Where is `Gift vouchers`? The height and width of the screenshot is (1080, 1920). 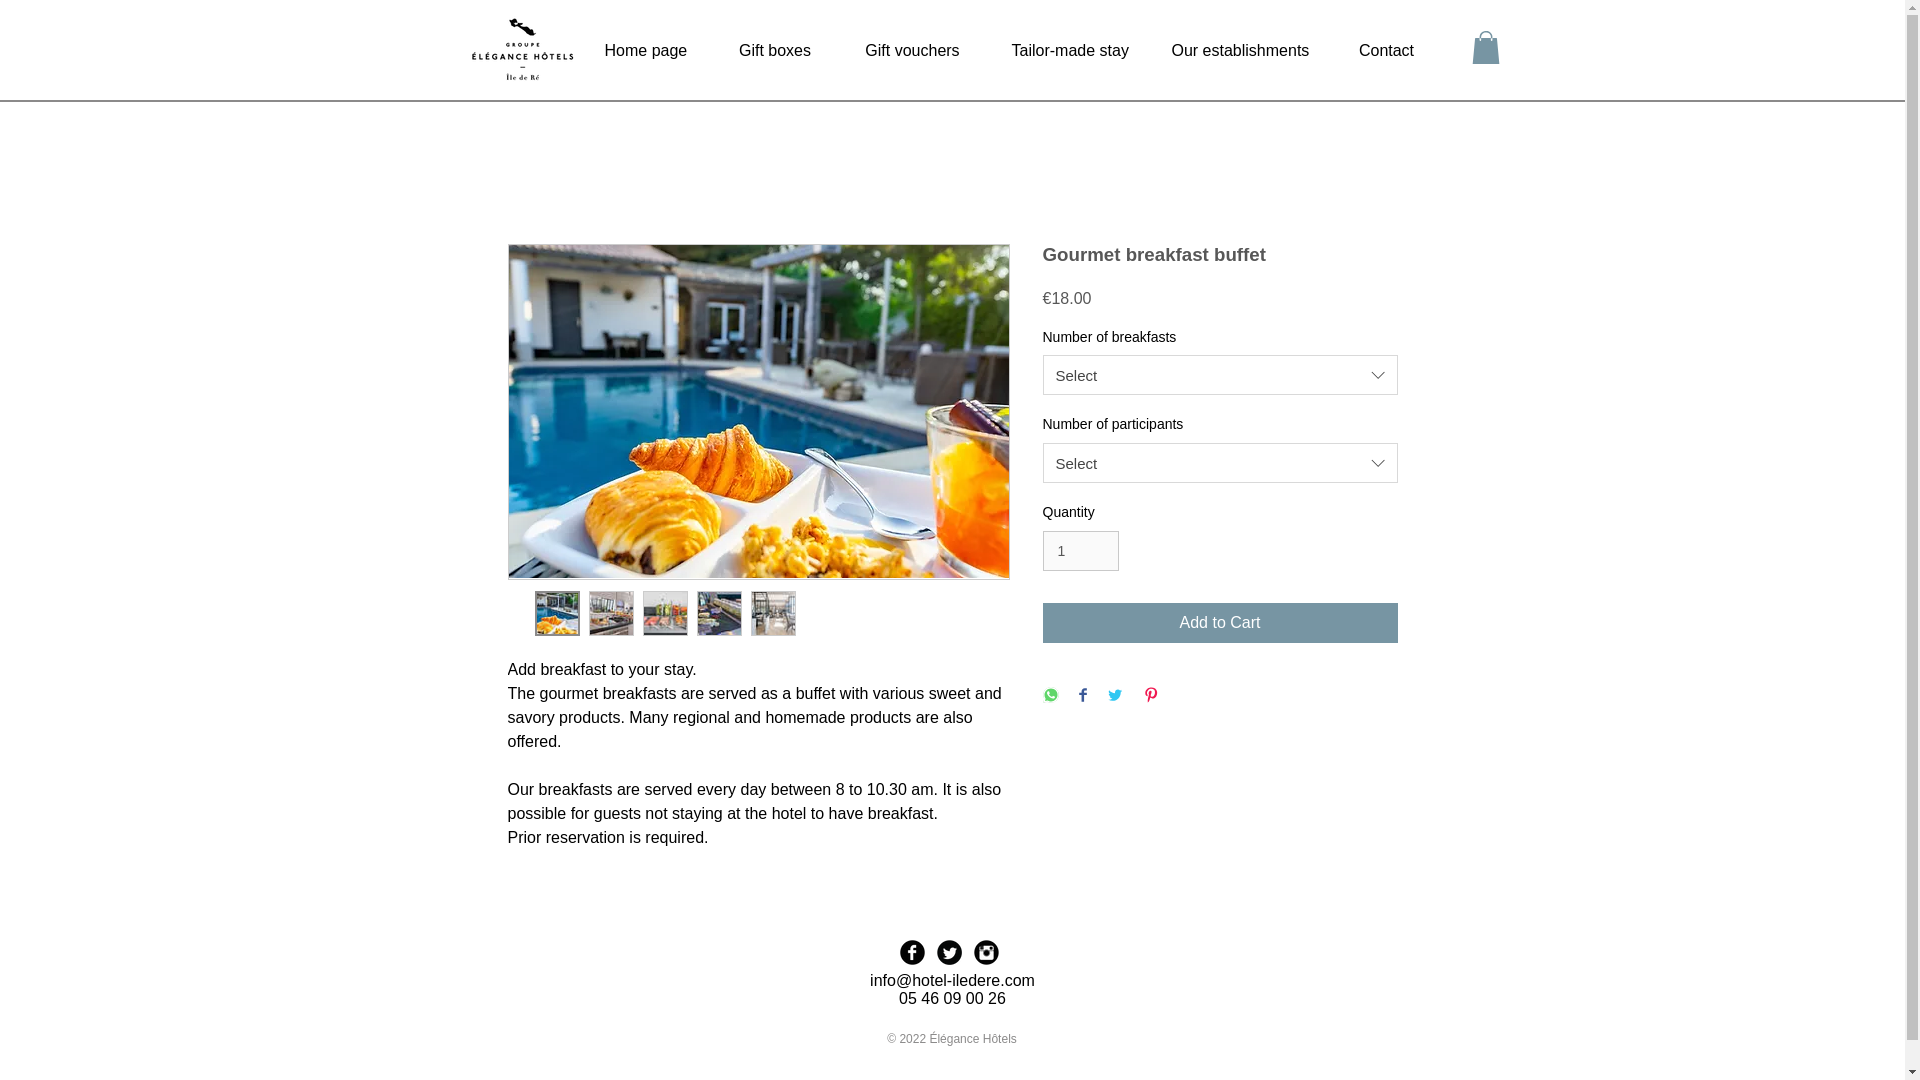
Gift vouchers is located at coordinates (912, 50).